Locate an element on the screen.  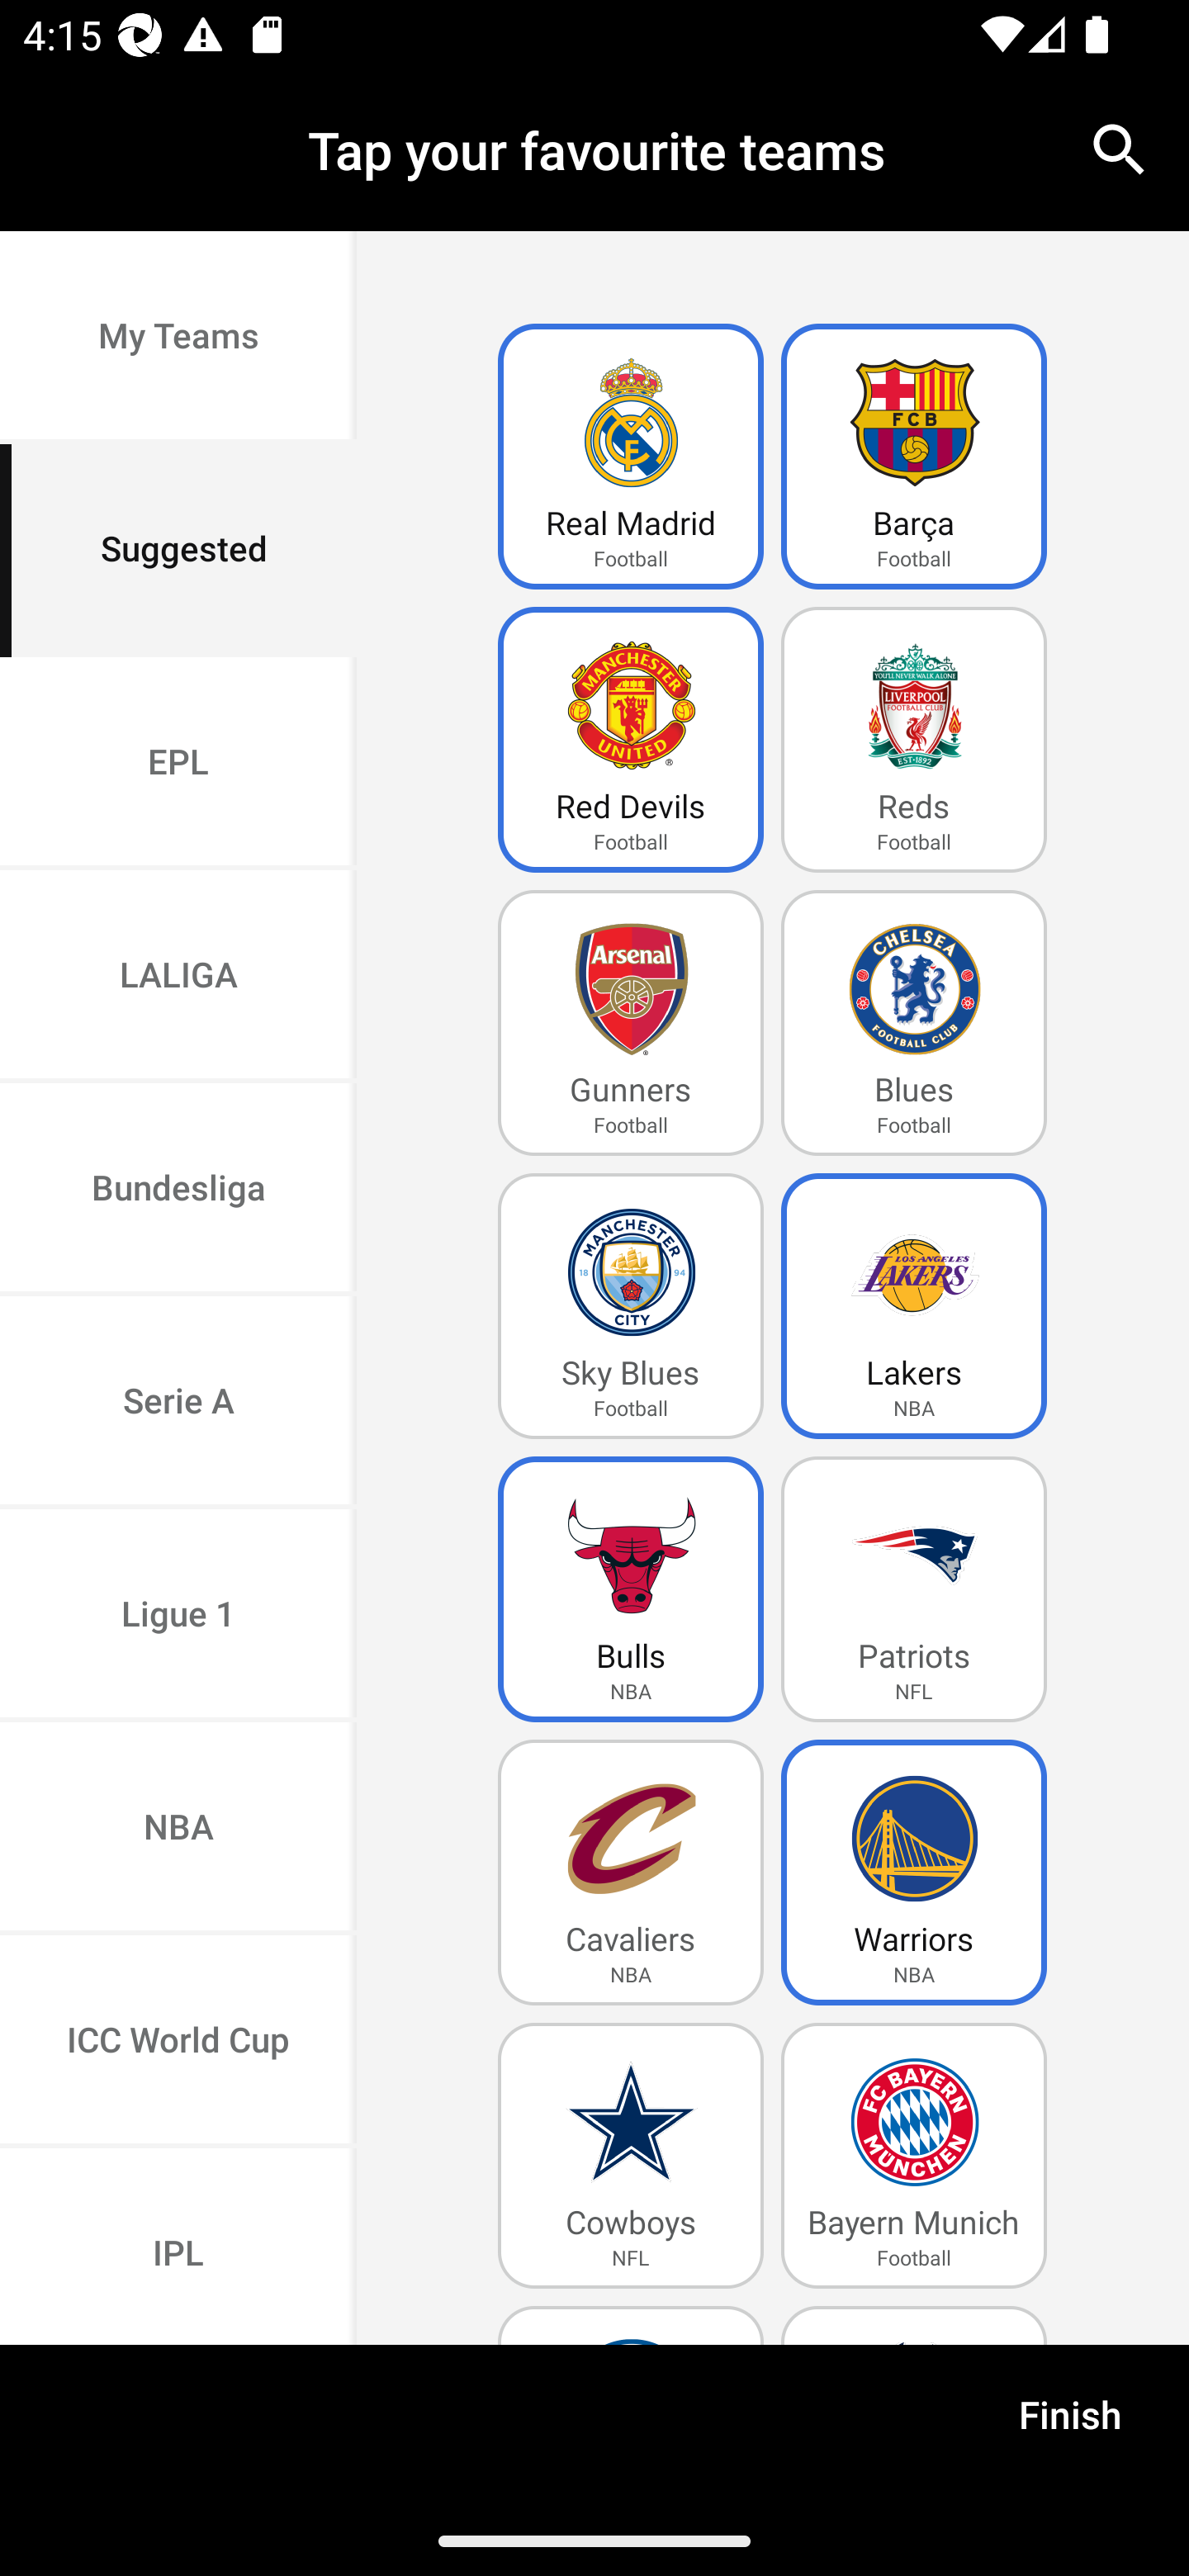
NBA is located at coordinates (178, 1830).